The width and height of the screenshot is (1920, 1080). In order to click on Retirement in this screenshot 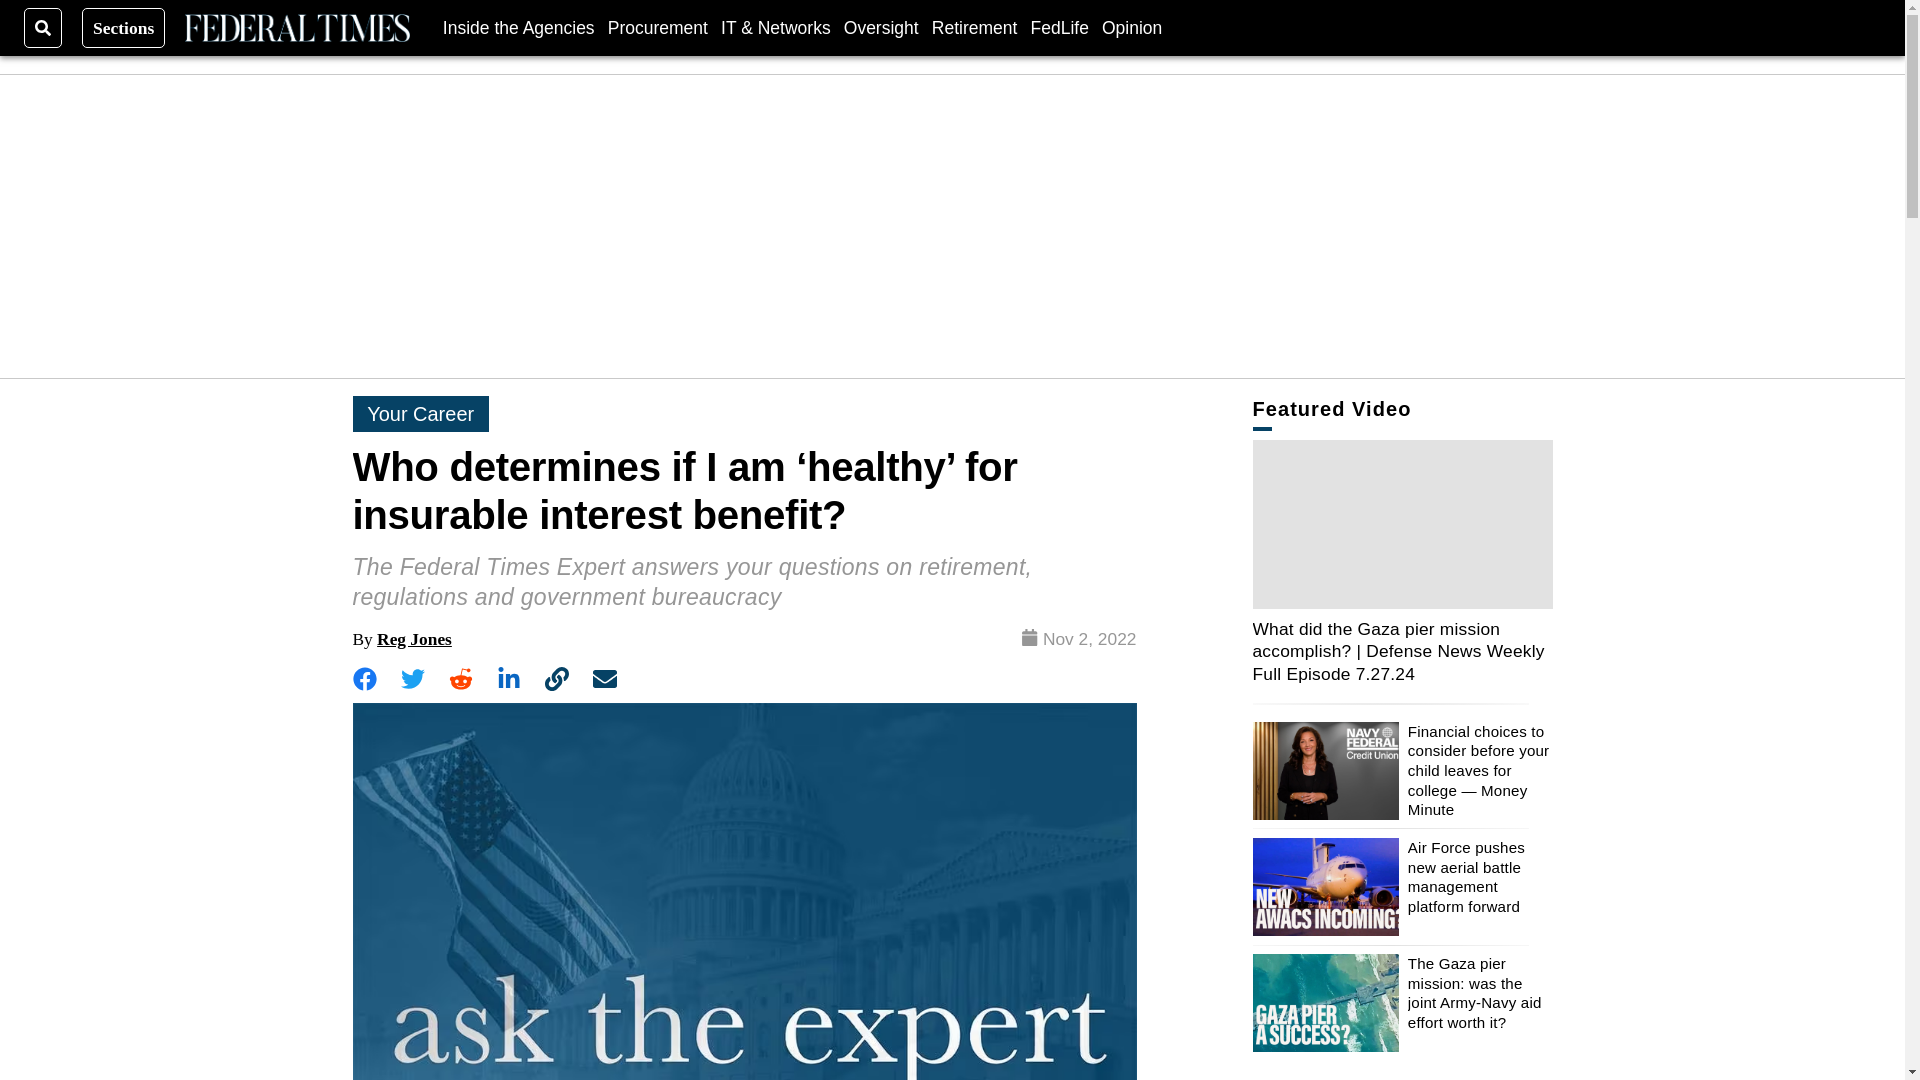, I will do `click(974, 27)`.